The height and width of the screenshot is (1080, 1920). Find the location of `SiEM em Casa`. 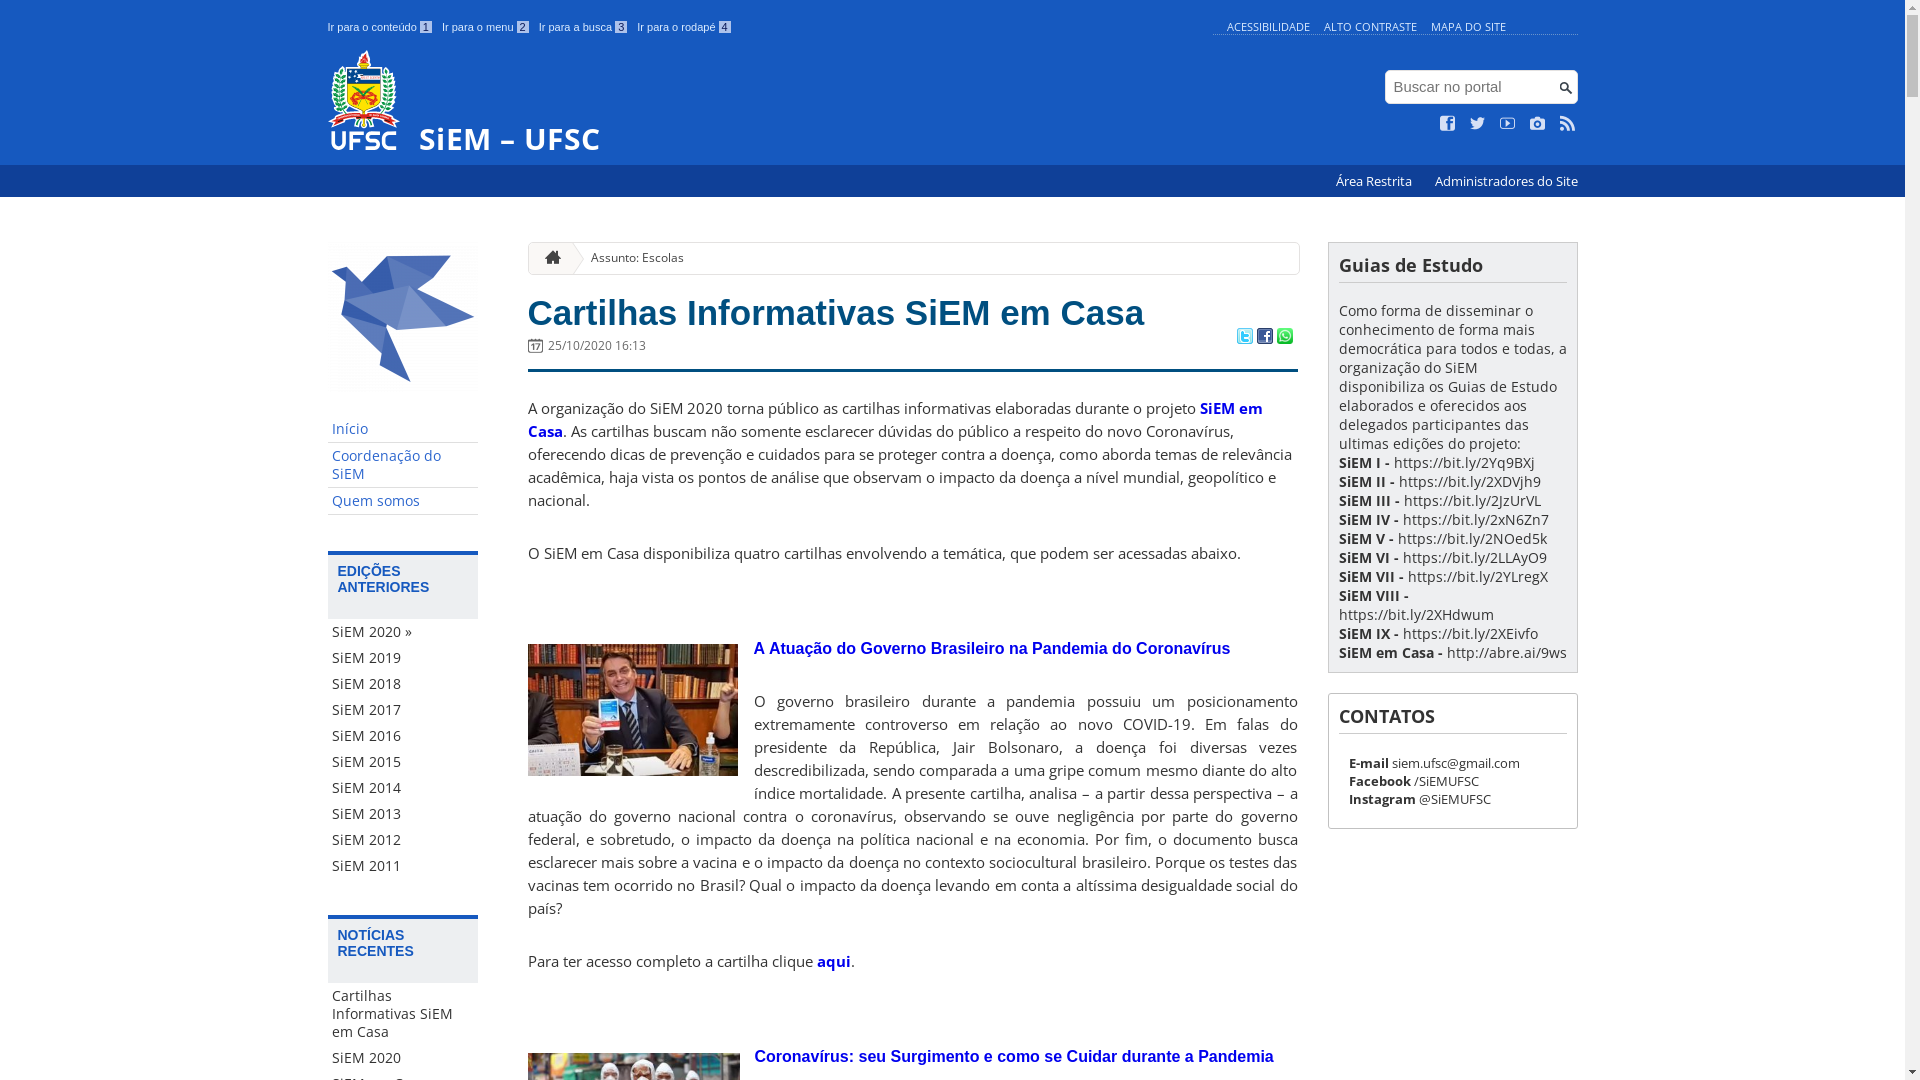

SiEM em Casa is located at coordinates (896, 420).